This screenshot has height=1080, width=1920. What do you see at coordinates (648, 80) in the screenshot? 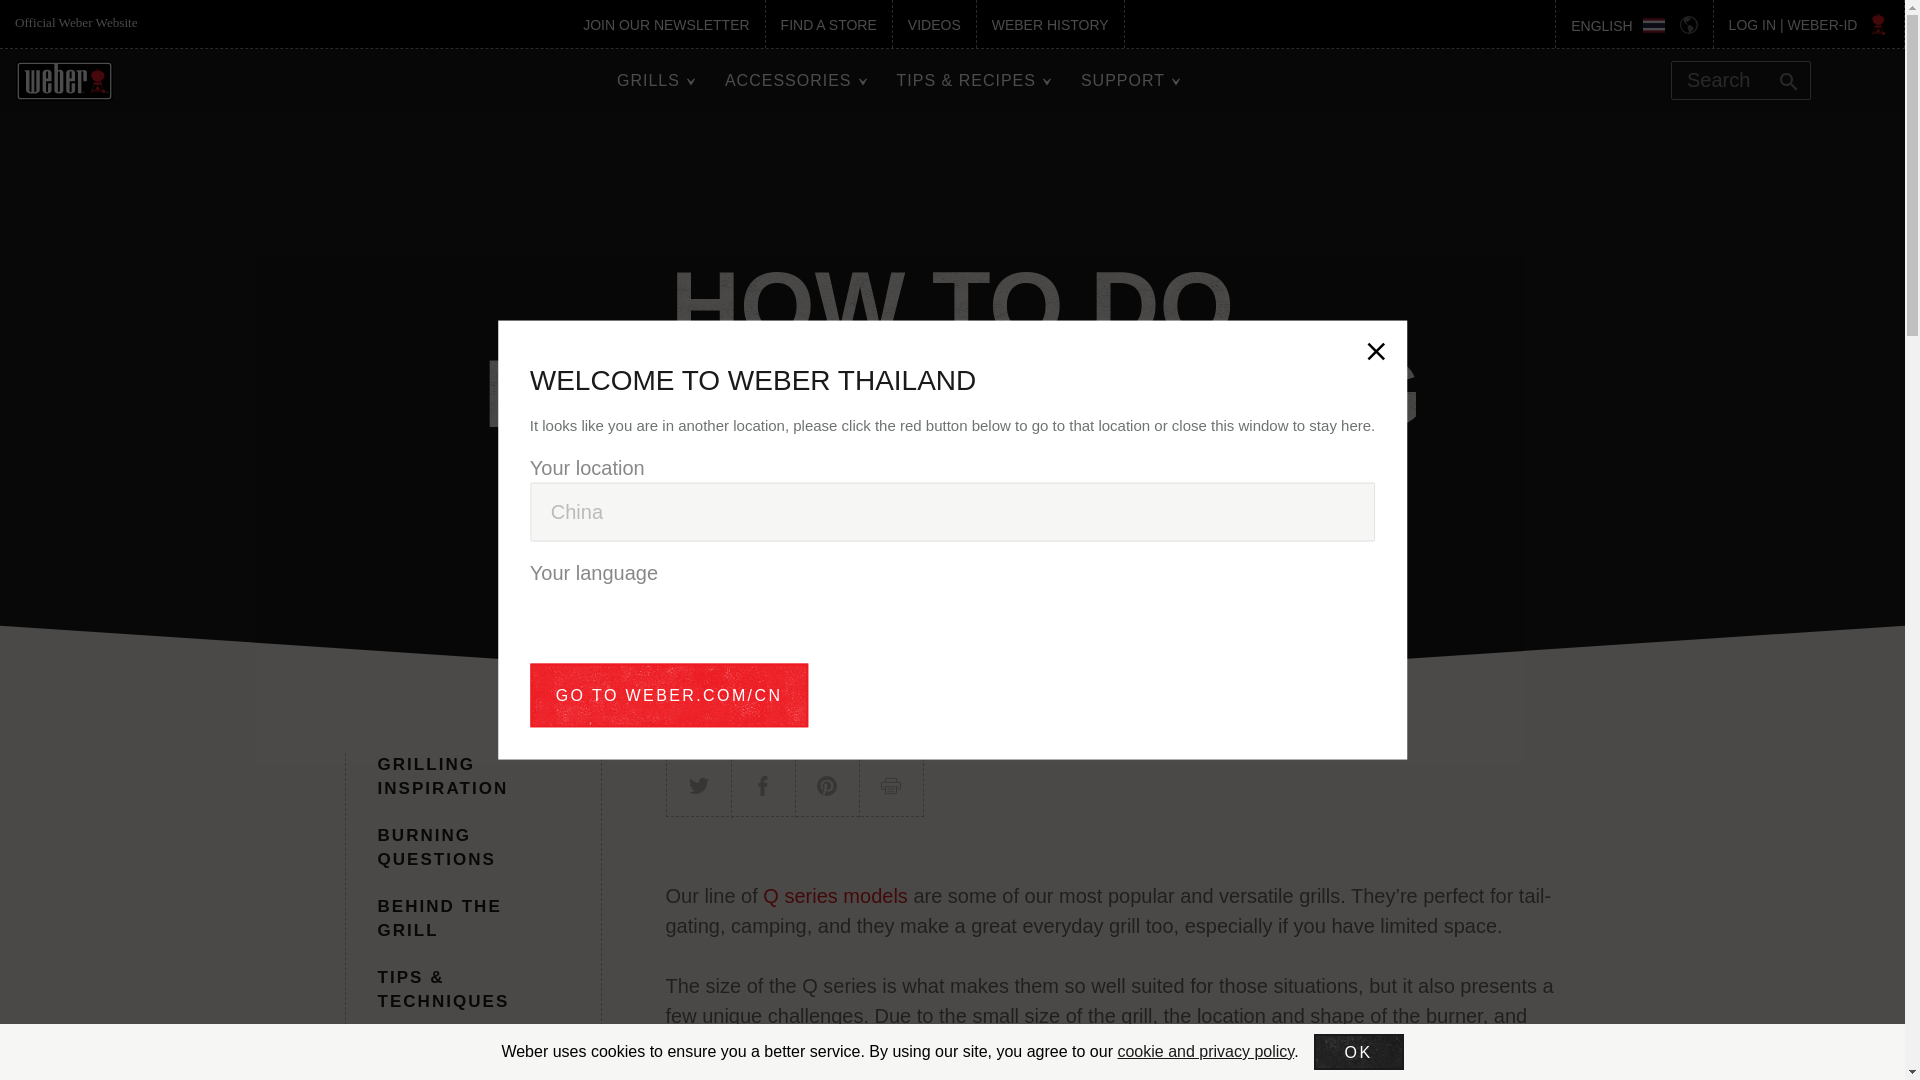
I see `GRILLS` at bounding box center [648, 80].